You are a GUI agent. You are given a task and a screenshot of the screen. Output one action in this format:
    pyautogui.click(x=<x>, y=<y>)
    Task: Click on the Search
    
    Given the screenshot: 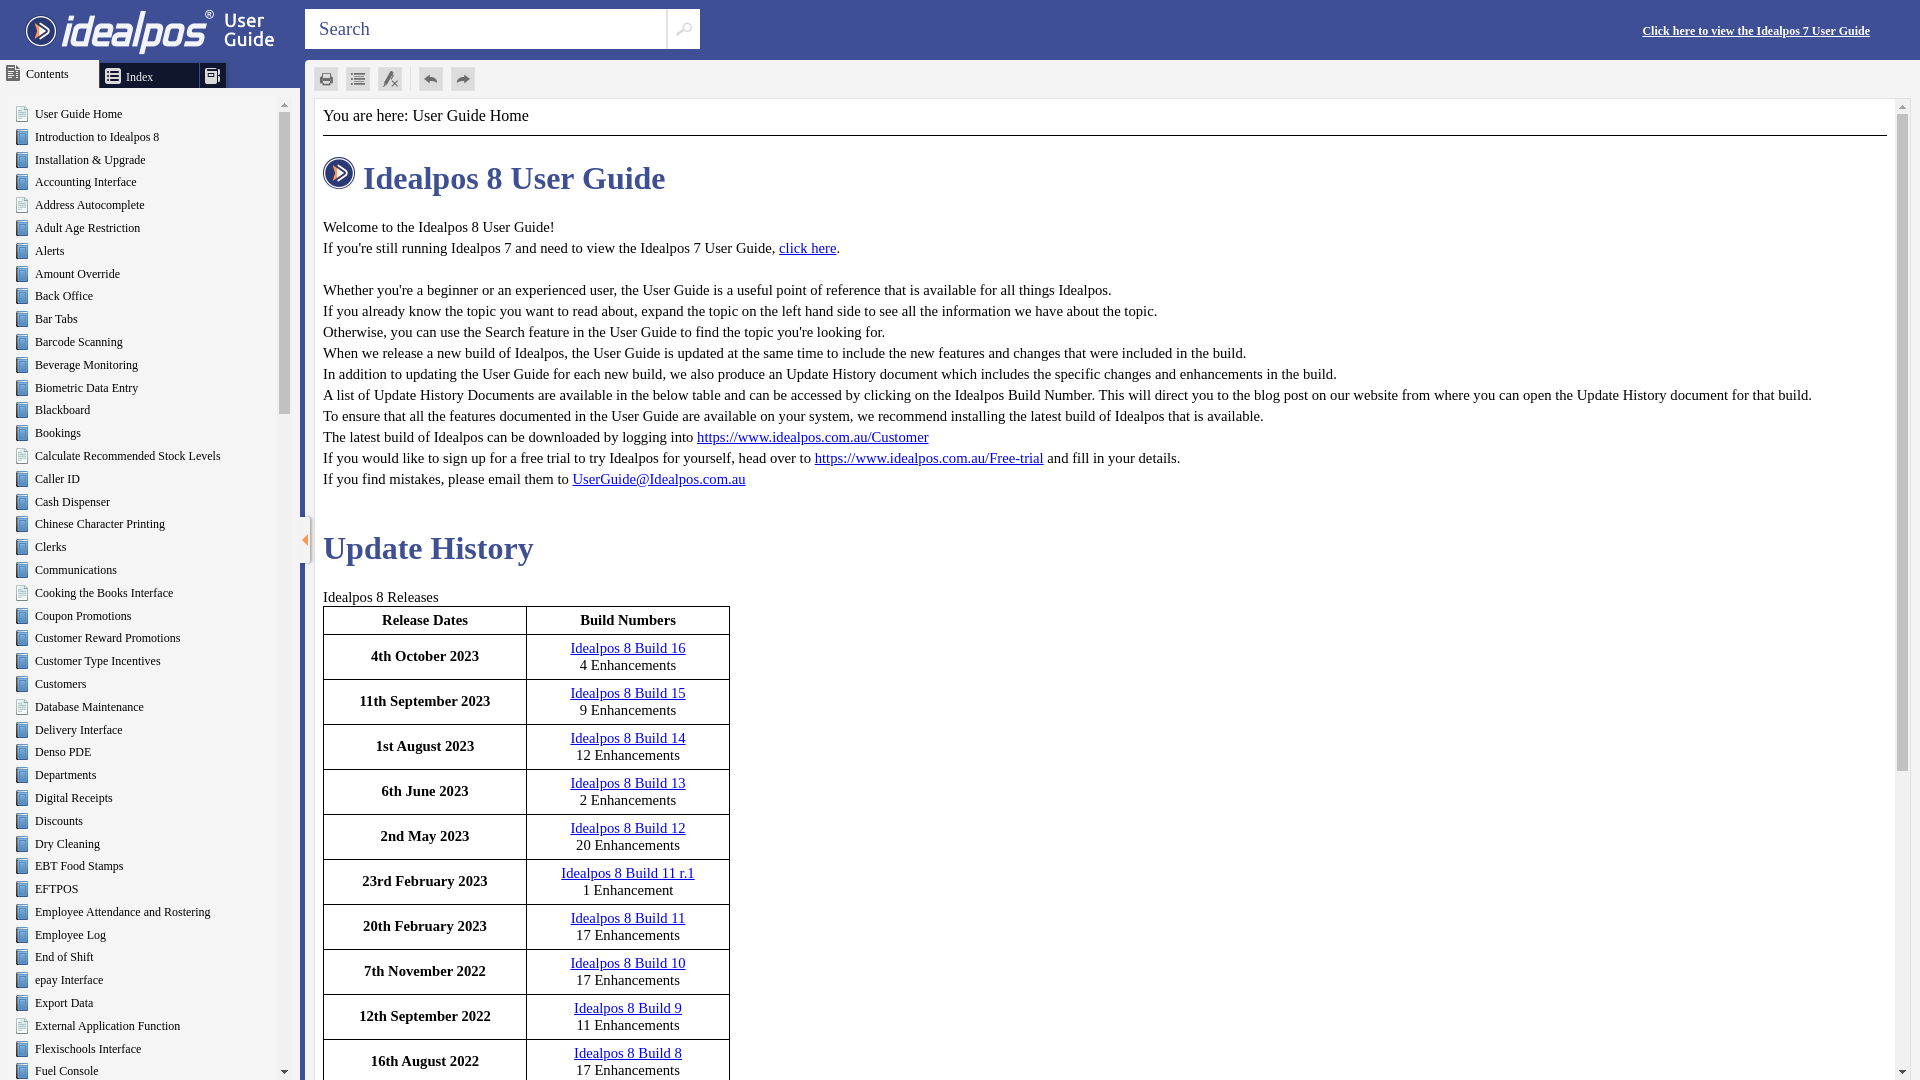 What is the action you would take?
    pyautogui.click(x=684, y=29)
    